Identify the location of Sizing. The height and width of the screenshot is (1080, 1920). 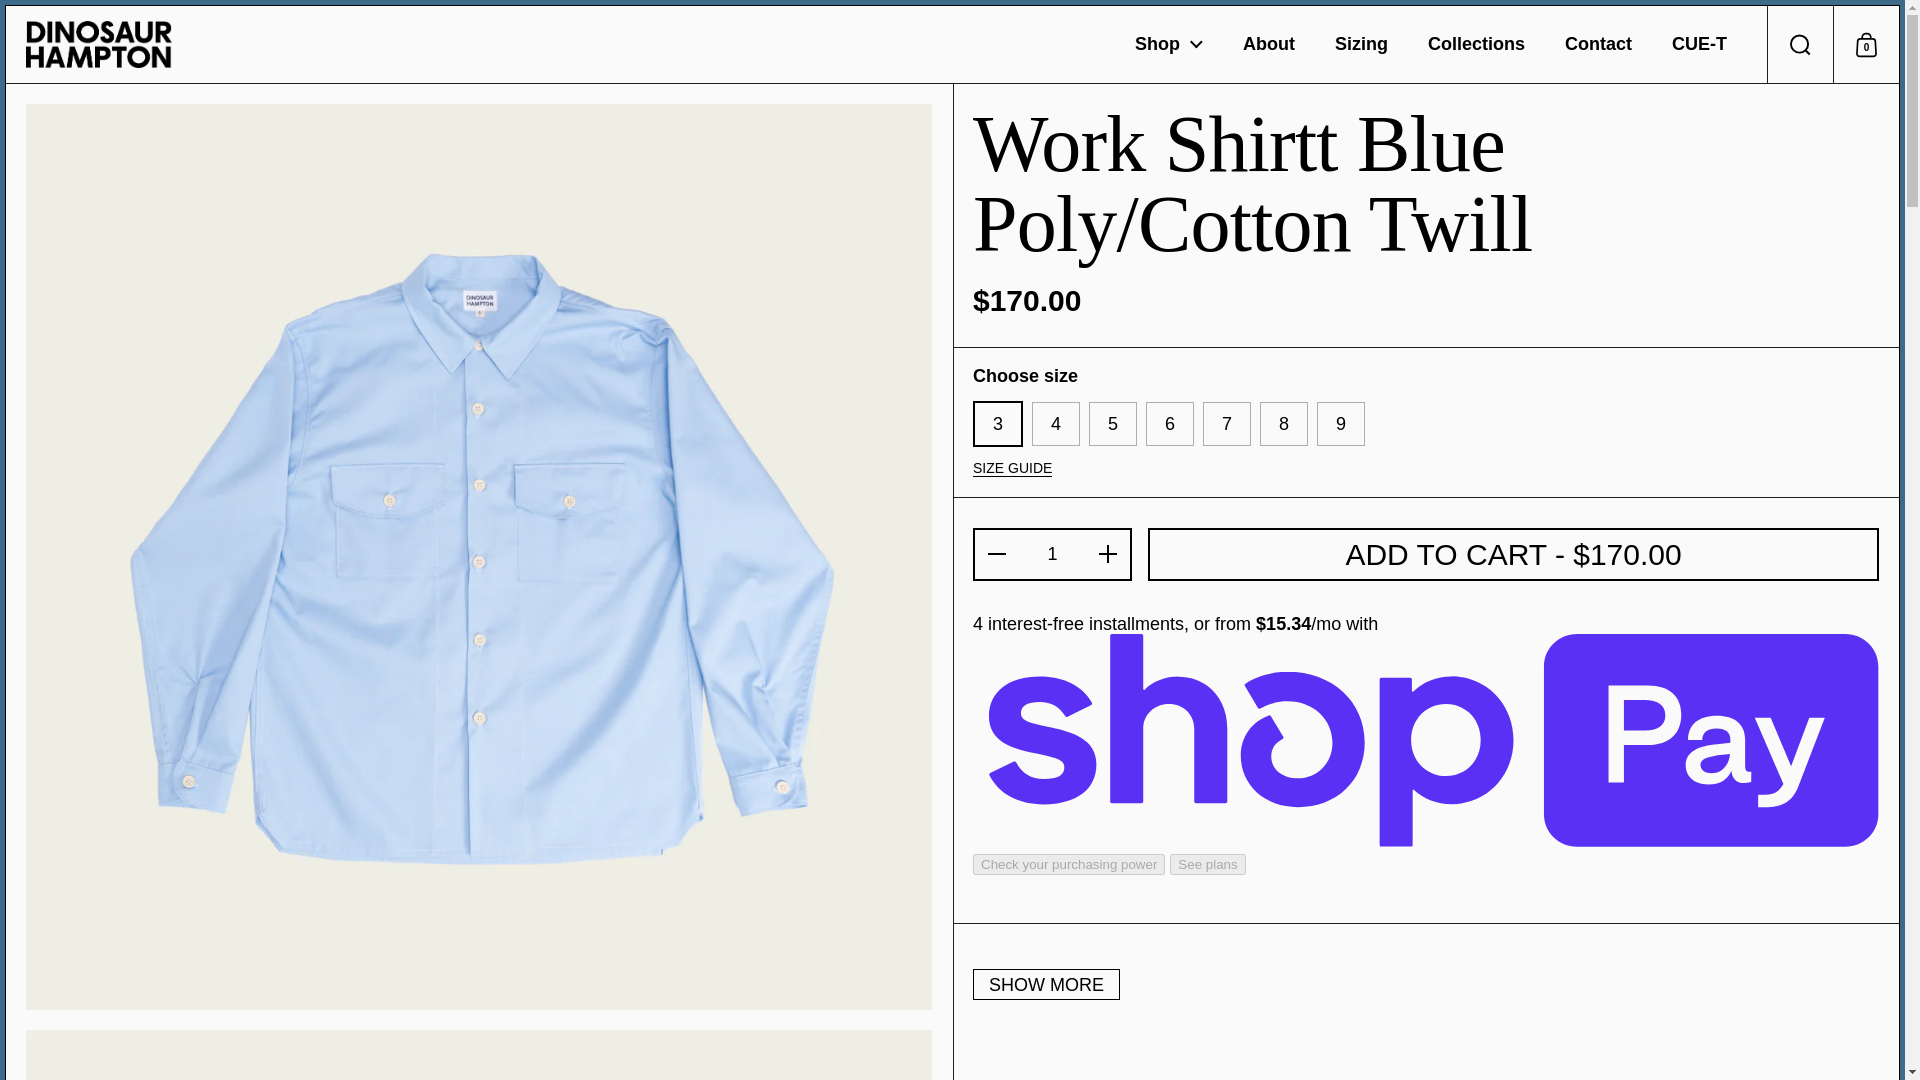
(1361, 45).